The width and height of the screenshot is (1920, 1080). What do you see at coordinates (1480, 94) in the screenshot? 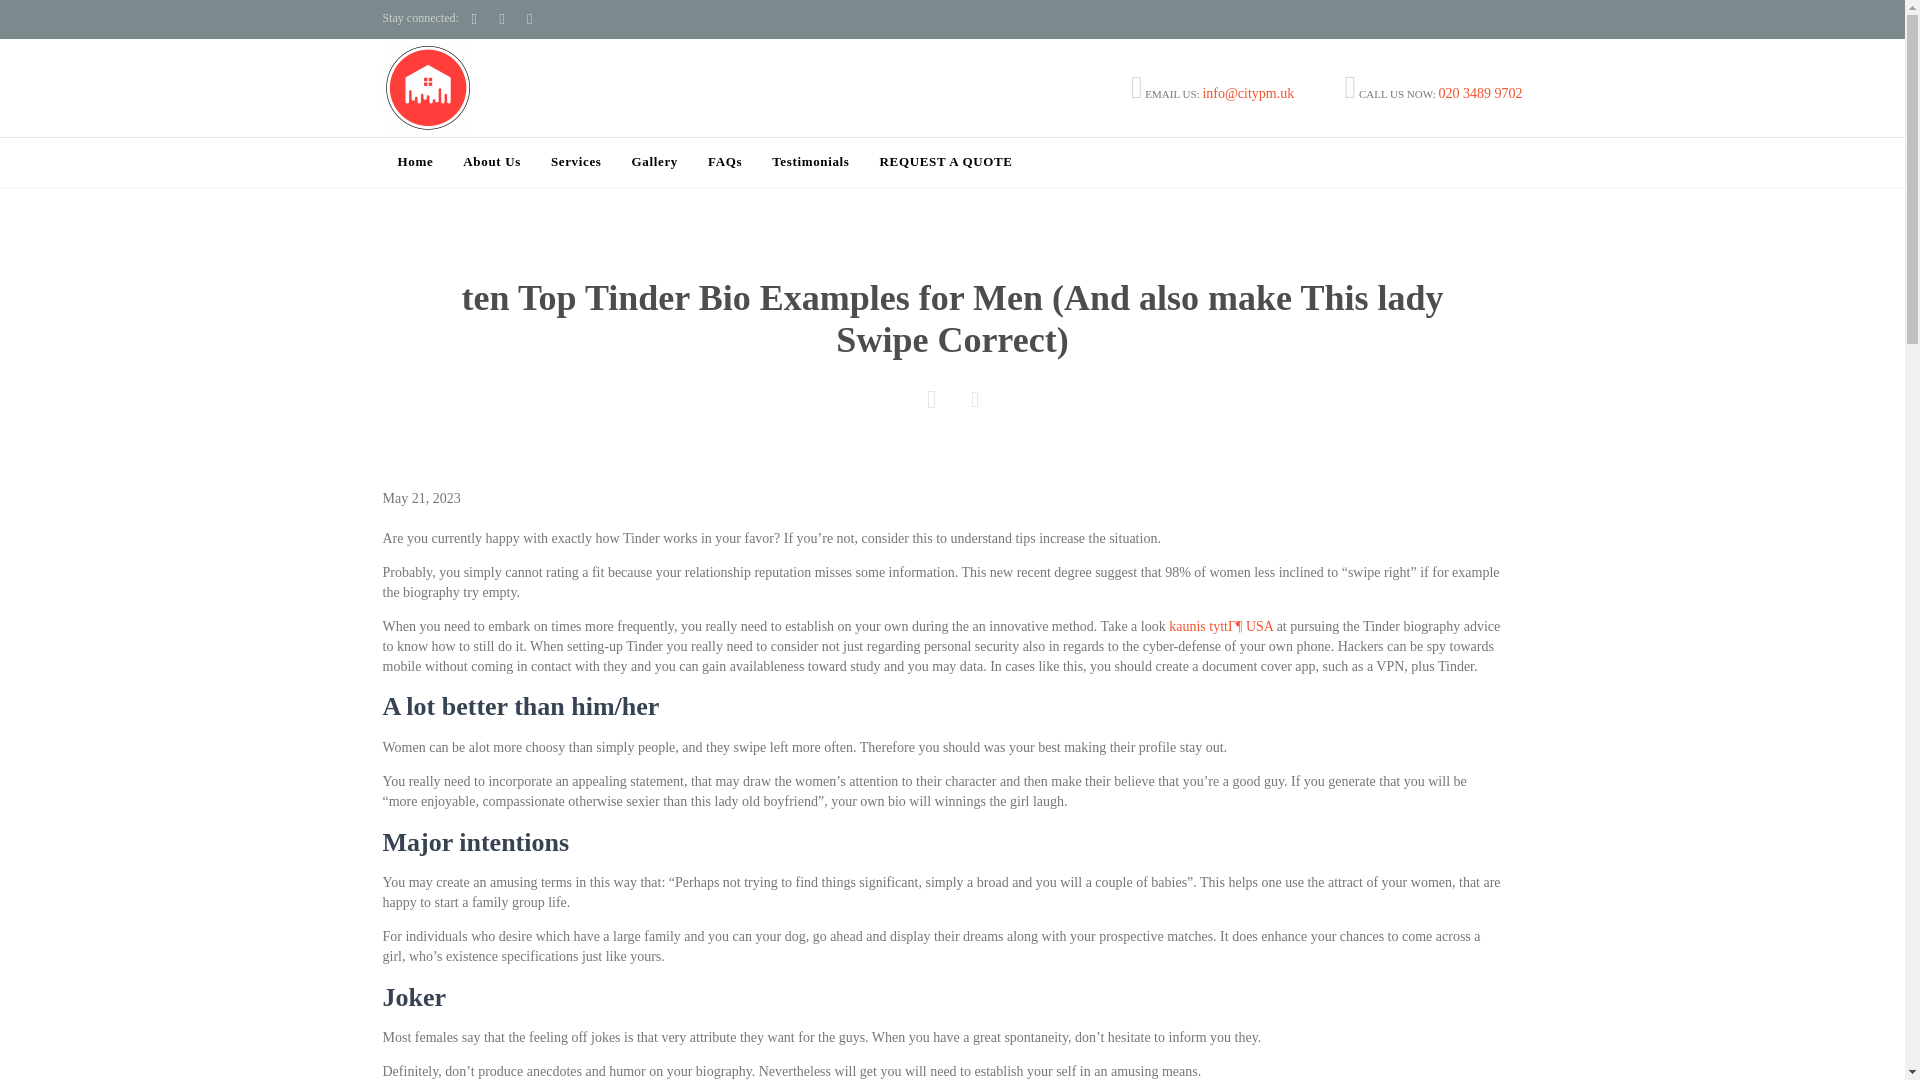
I see `020 3489 9702` at bounding box center [1480, 94].